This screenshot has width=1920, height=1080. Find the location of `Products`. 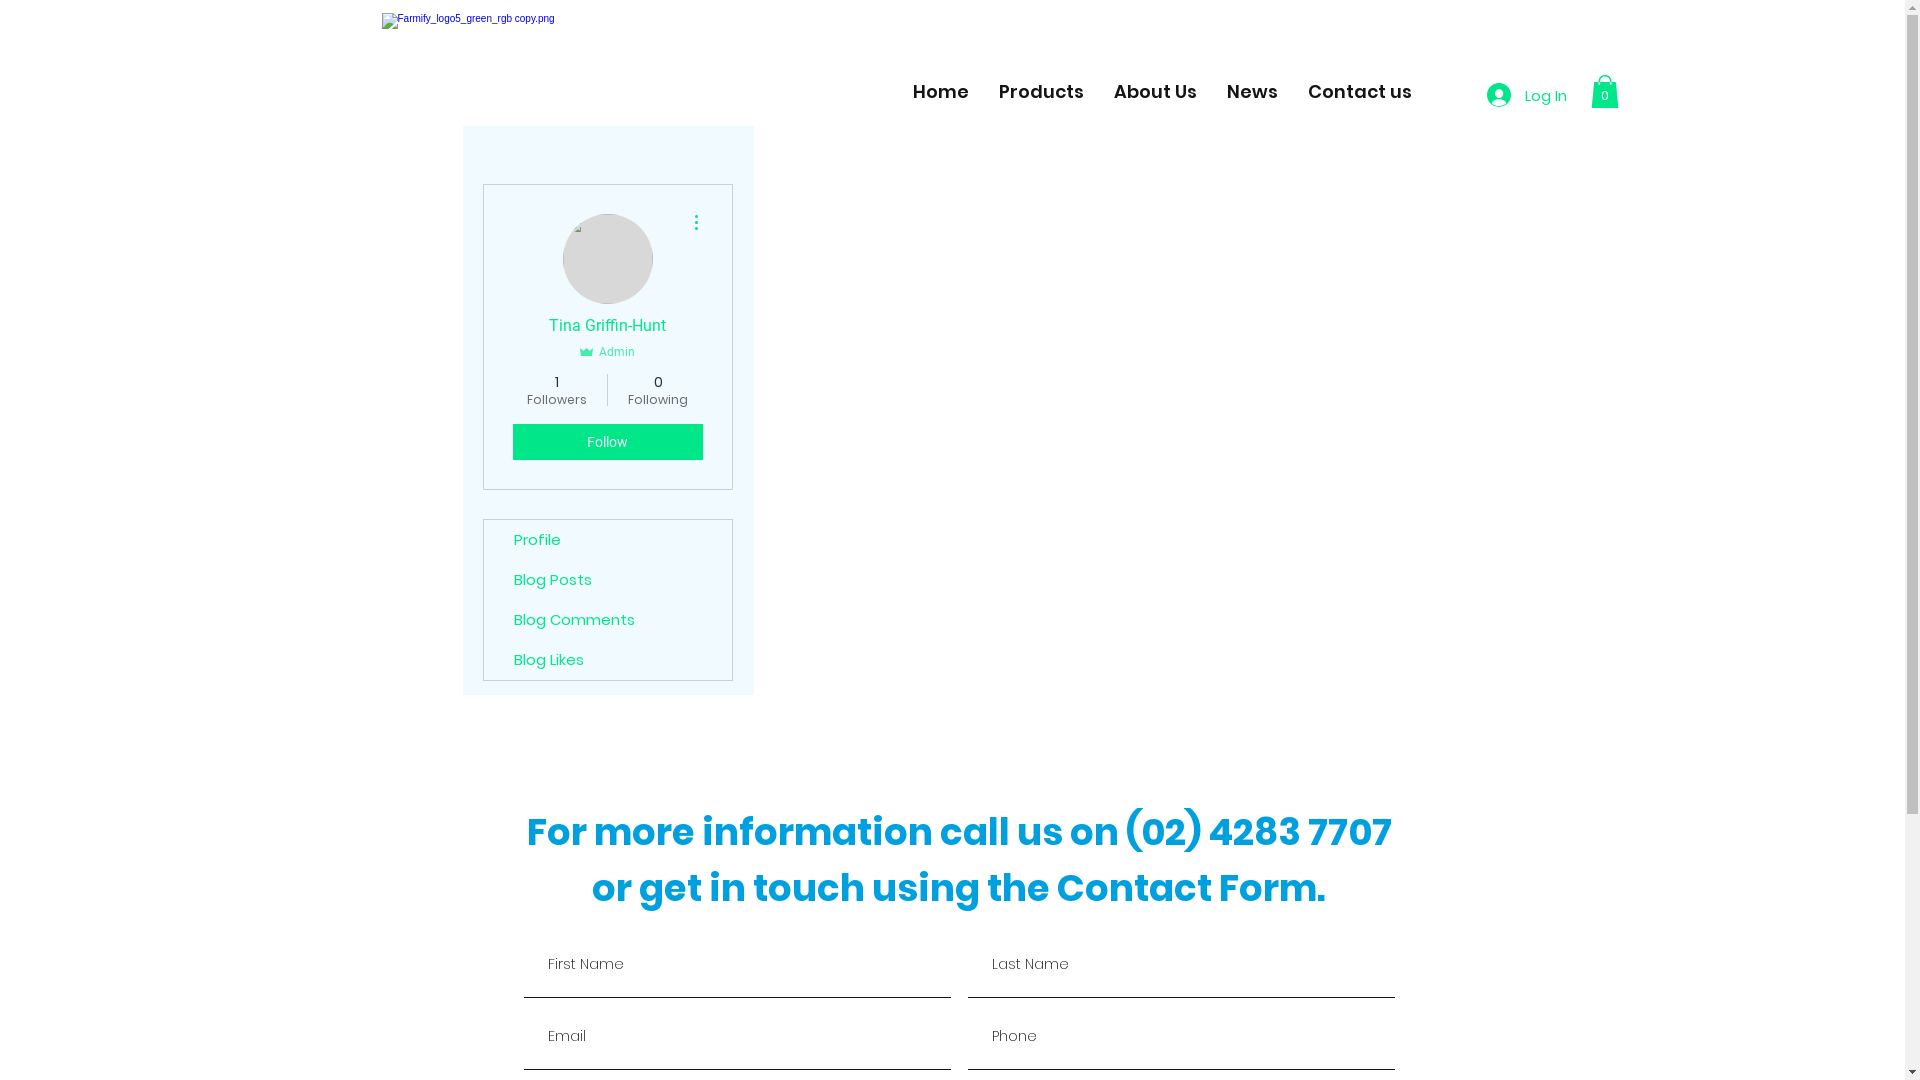

Products is located at coordinates (1041, 92).